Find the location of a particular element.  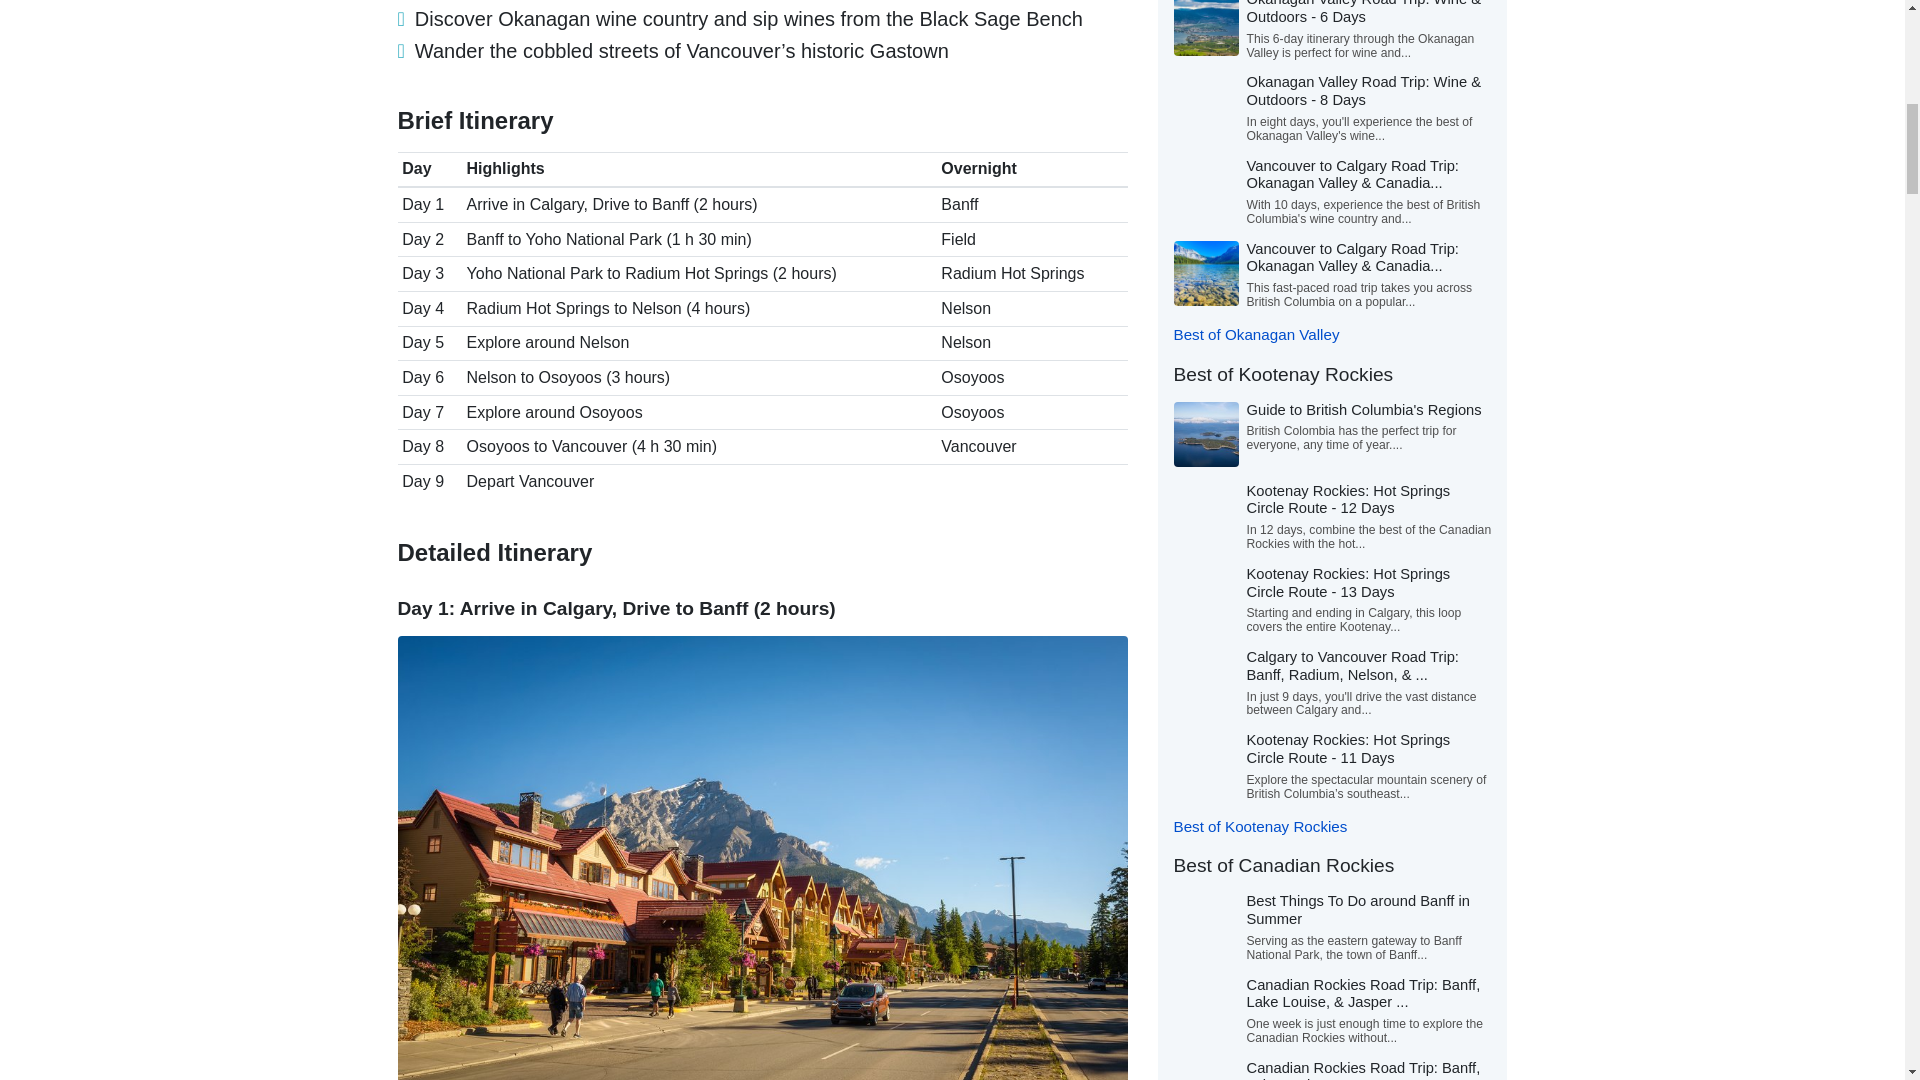

Kootenay Rockies: Hot Springs Circle Route - 11 Days is located at coordinates (1348, 748).